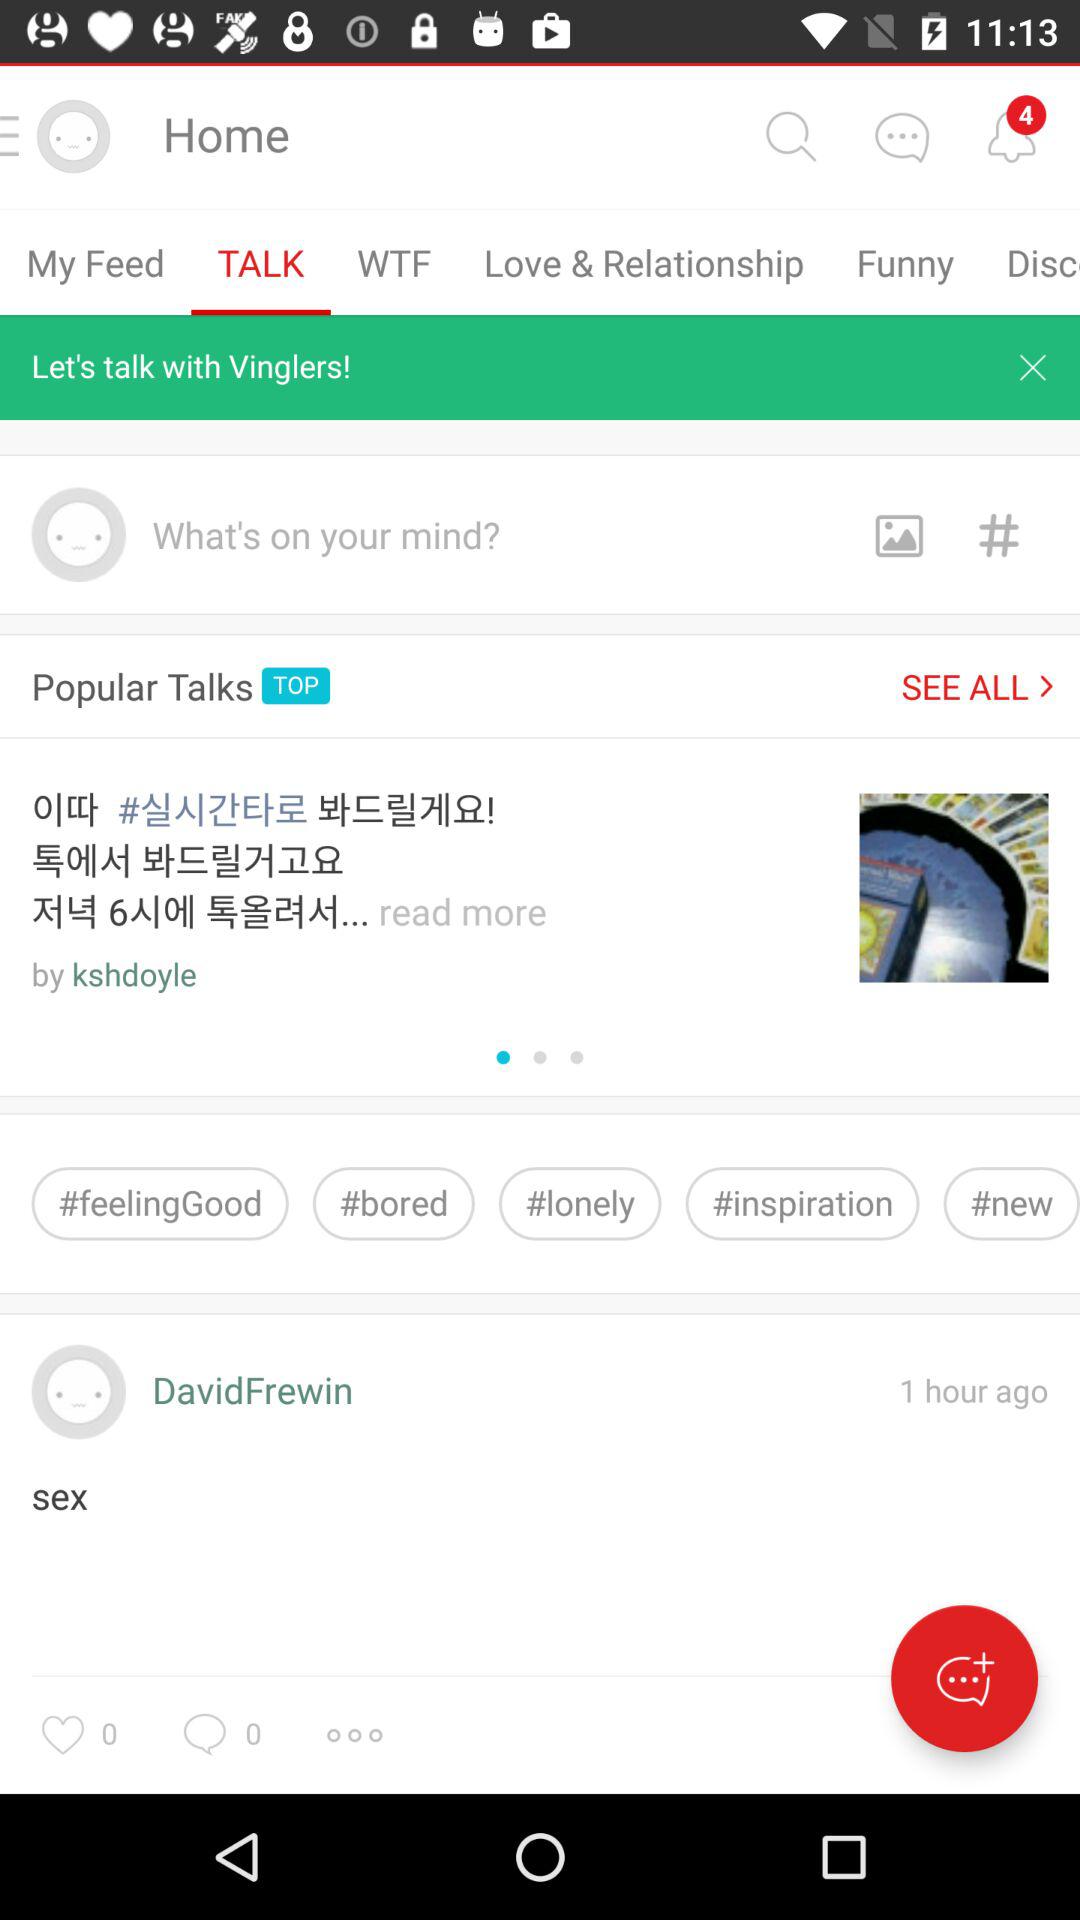 The width and height of the screenshot is (1080, 1920). I want to click on key word, so click(998, 534).